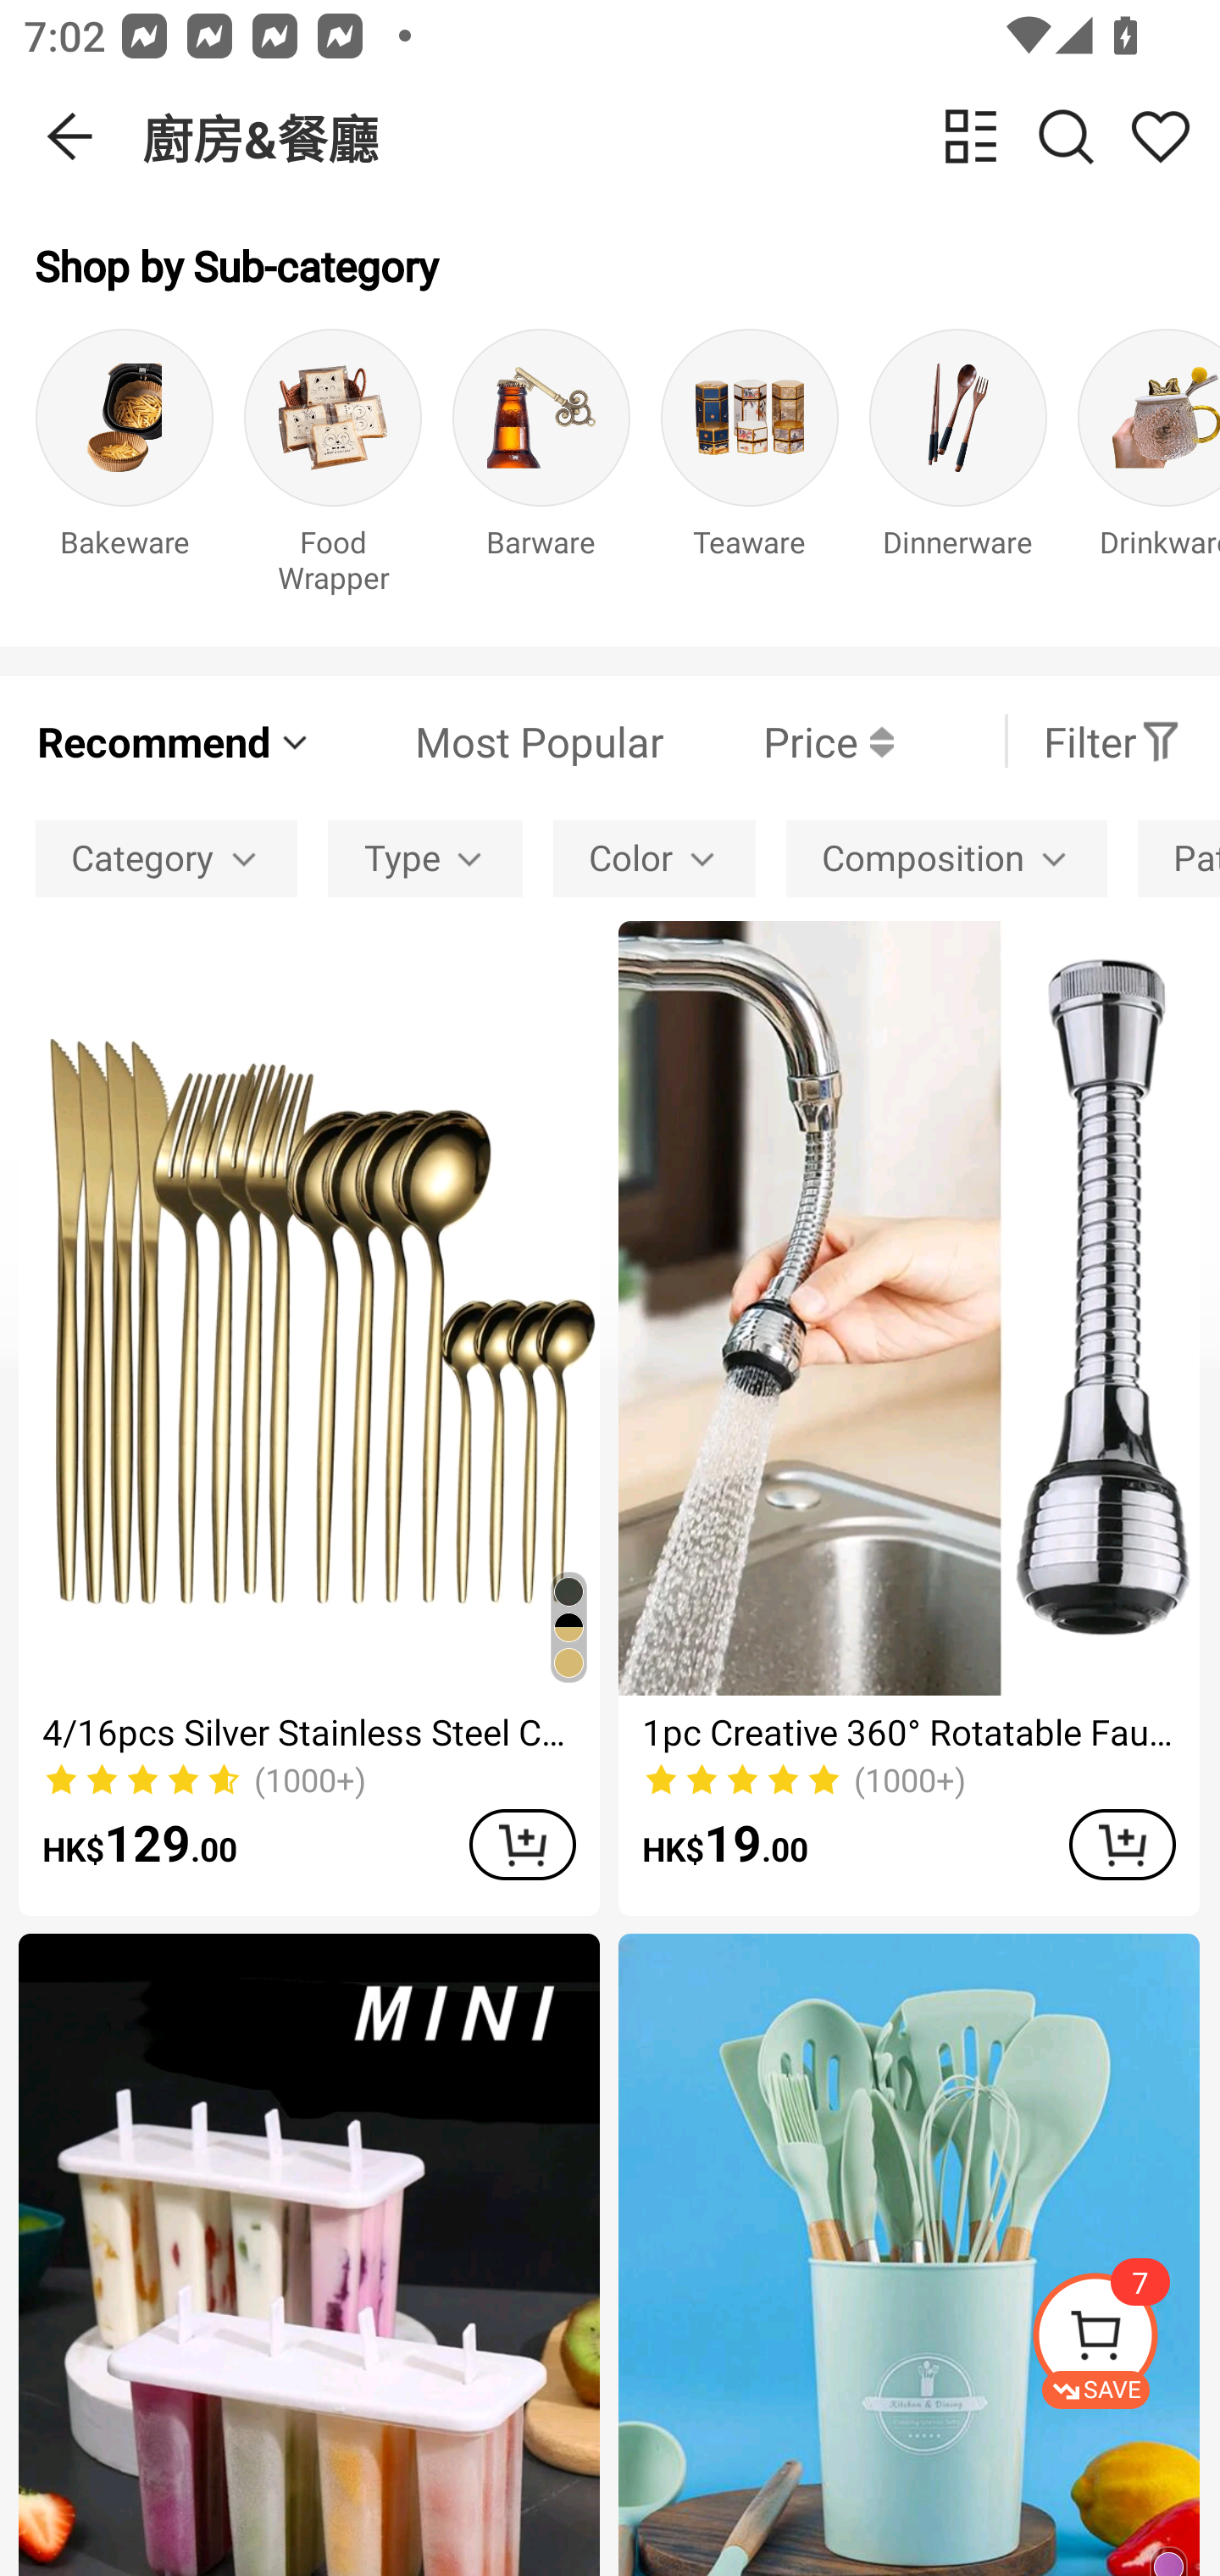 The width and height of the screenshot is (1220, 2576). What do you see at coordinates (779, 741) in the screenshot?
I see `Price` at bounding box center [779, 741].